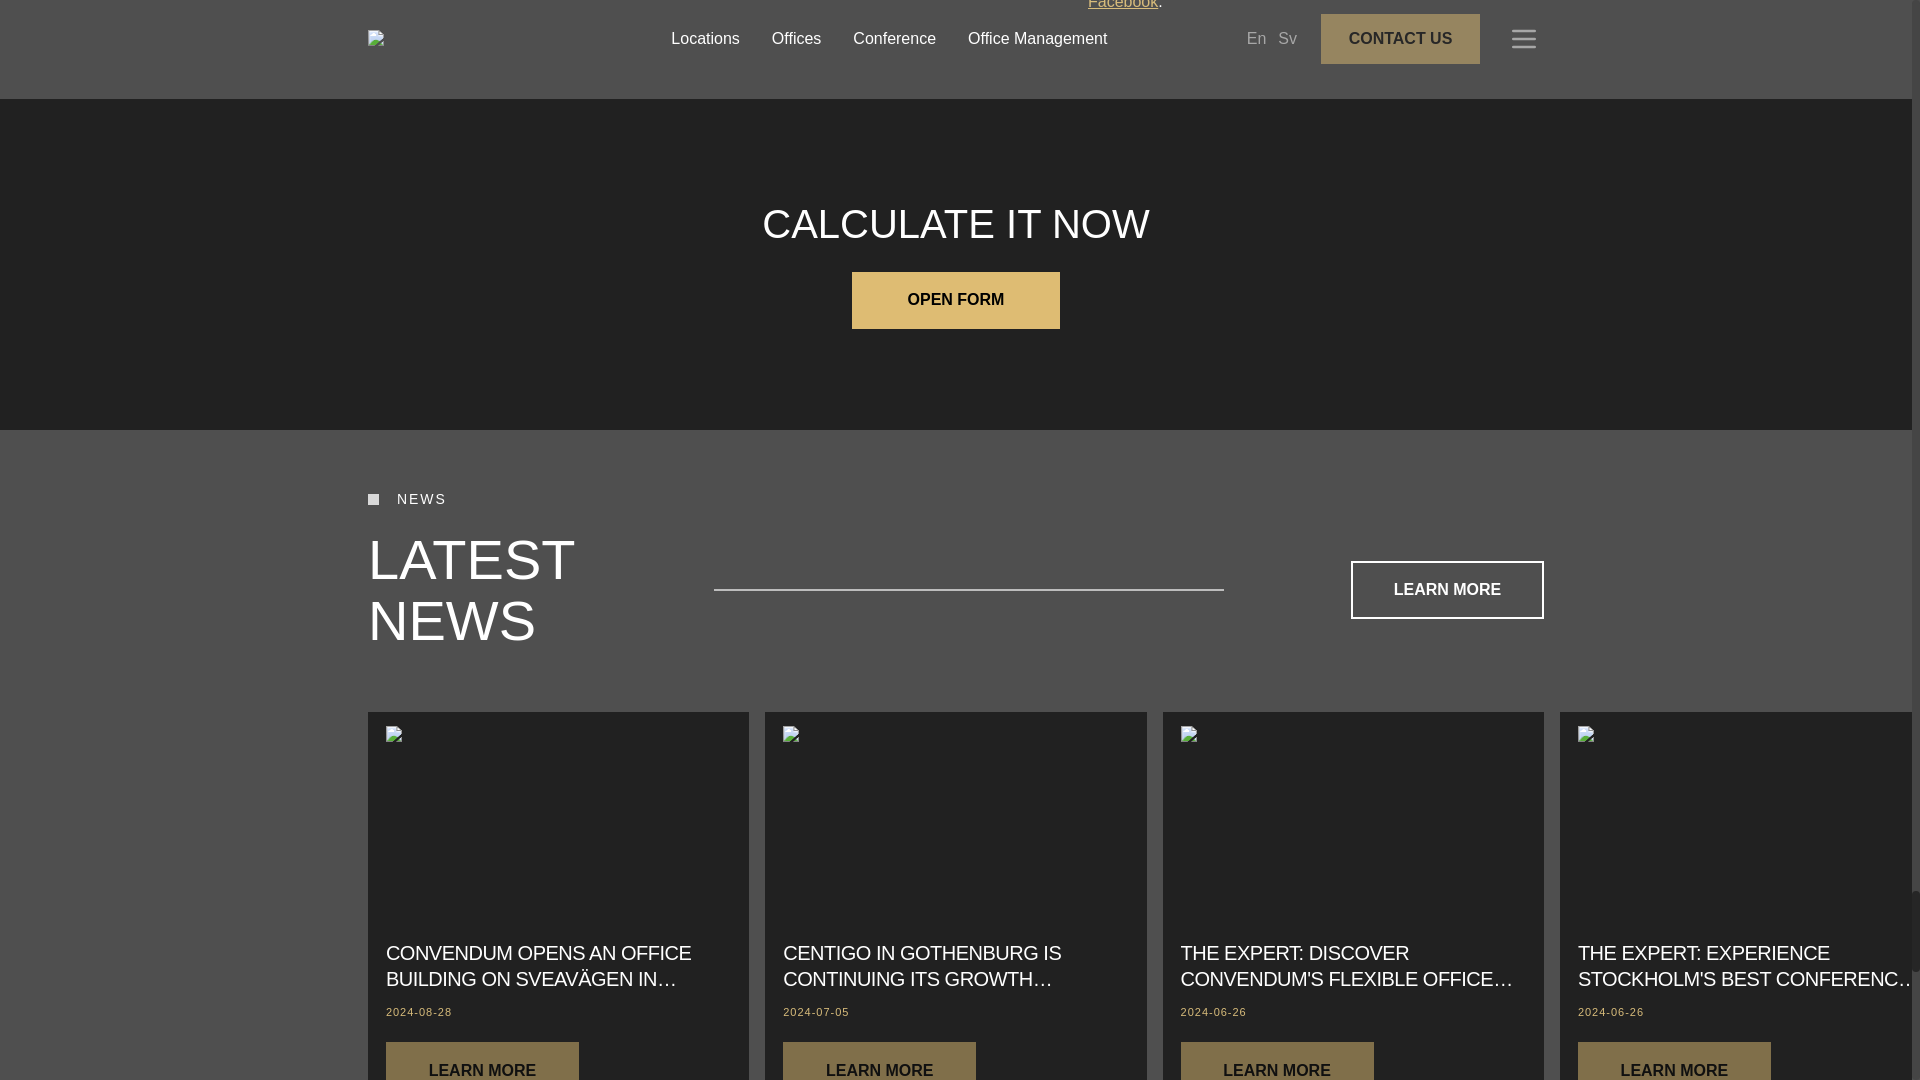  I want to click on LEARN MORE, so click(482, 1070).